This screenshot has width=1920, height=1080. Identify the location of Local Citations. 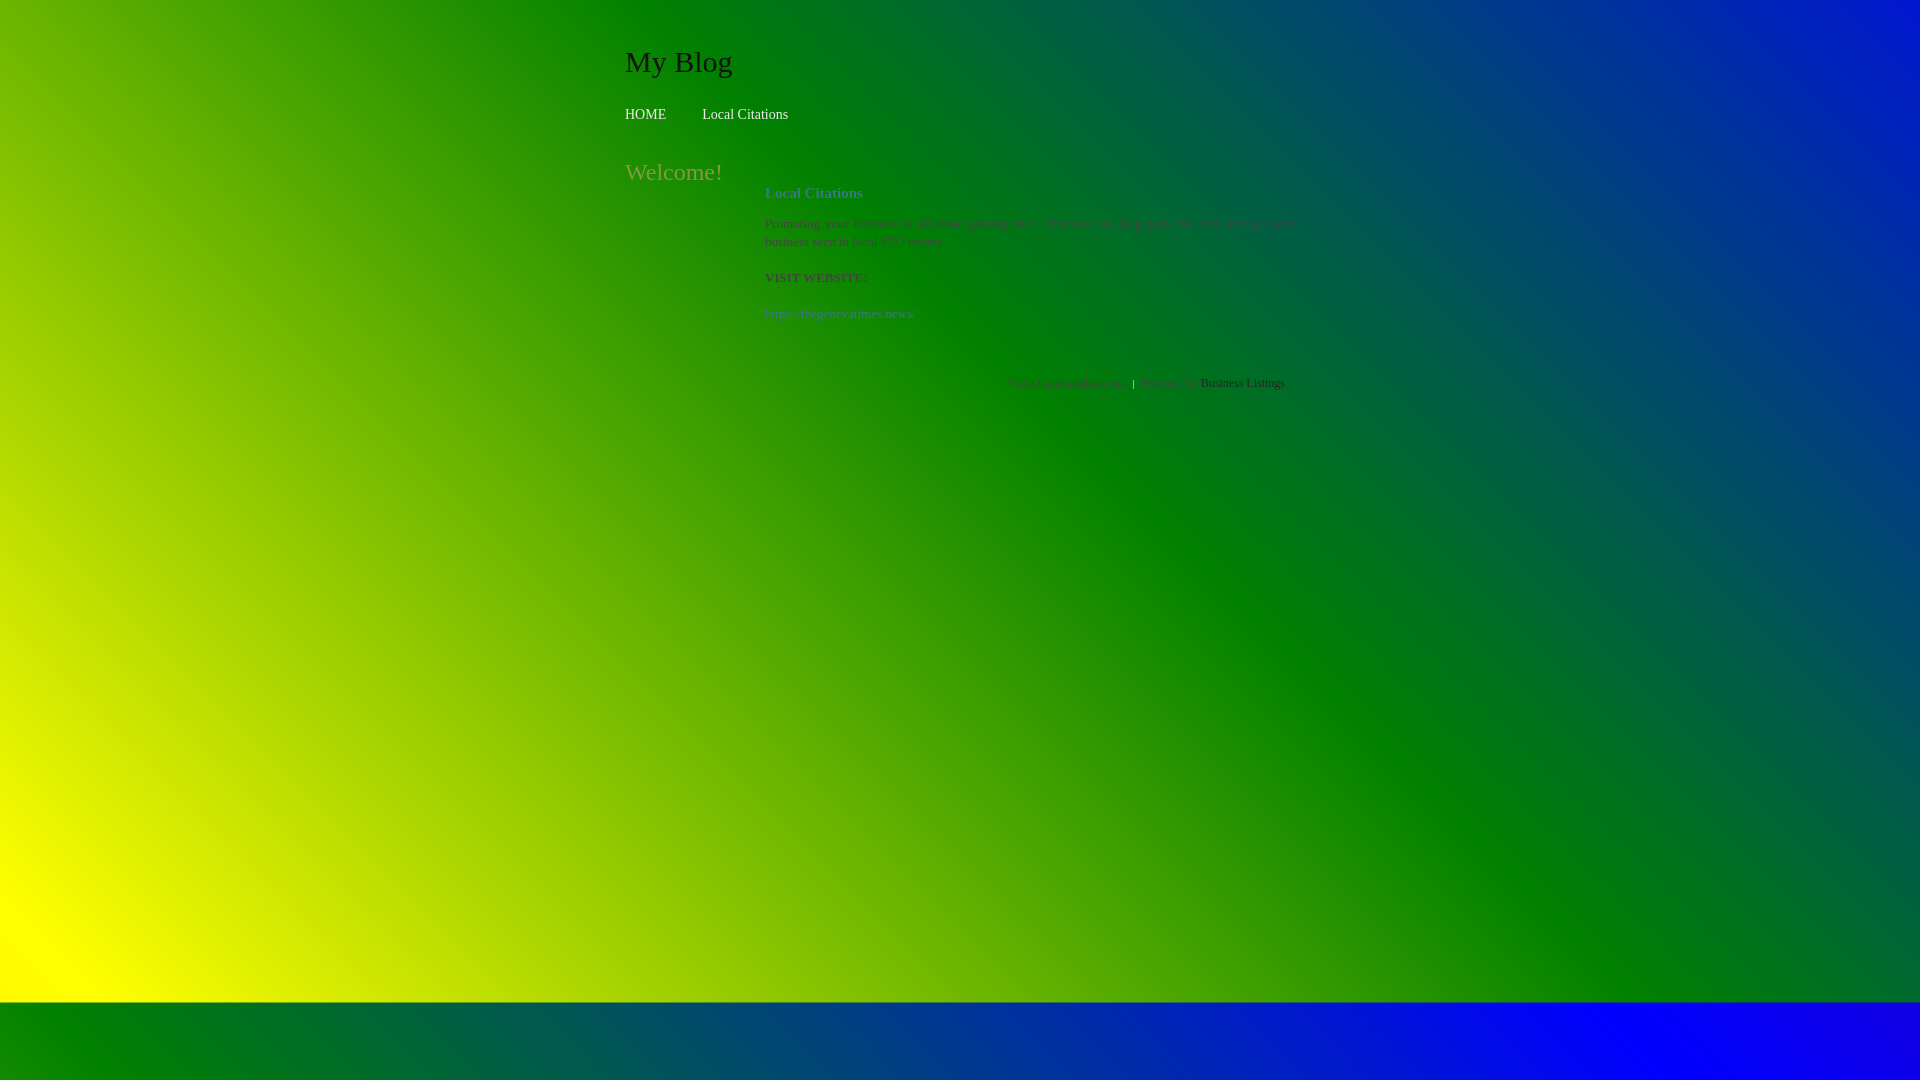
(745, 114).